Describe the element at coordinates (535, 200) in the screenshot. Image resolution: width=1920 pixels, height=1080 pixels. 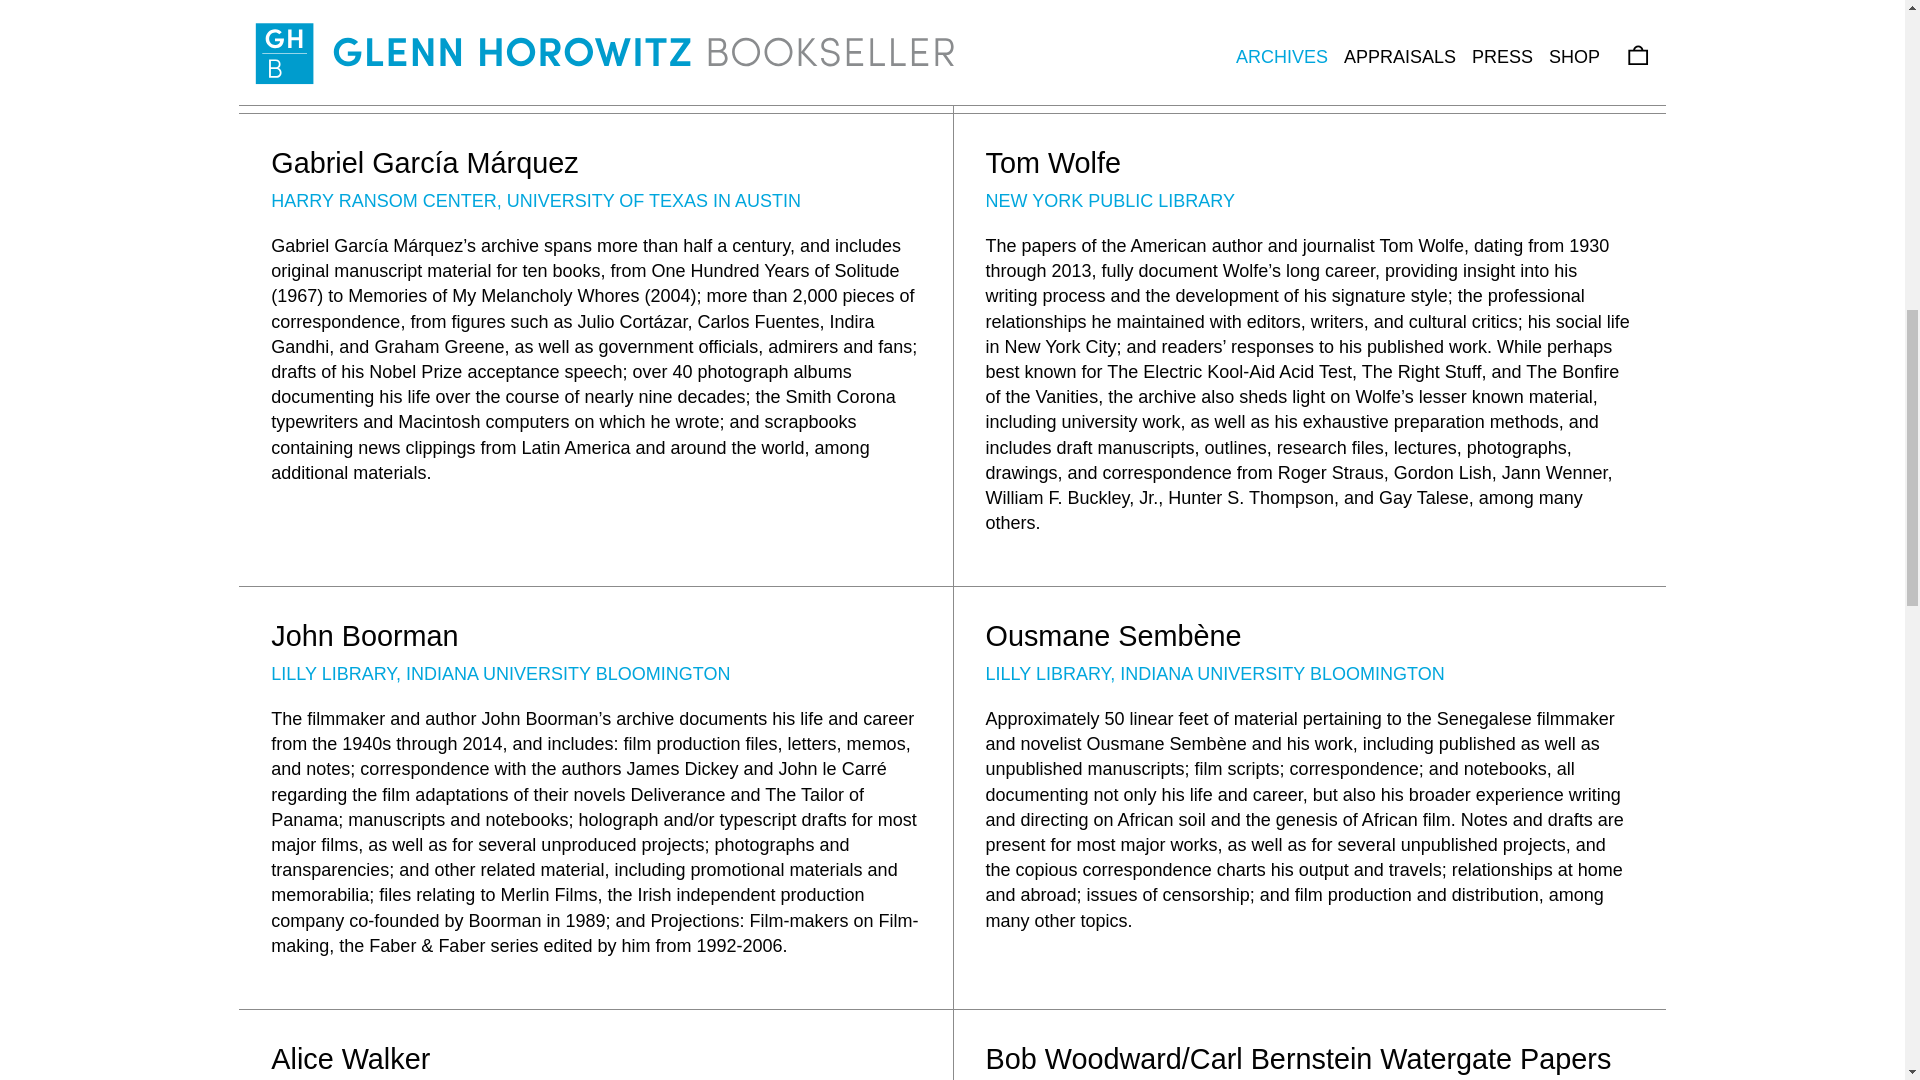
I see `HARRY RANSOM CENTER, UNIVERSITY OF TEXAS IN AUSTIN` at that location.